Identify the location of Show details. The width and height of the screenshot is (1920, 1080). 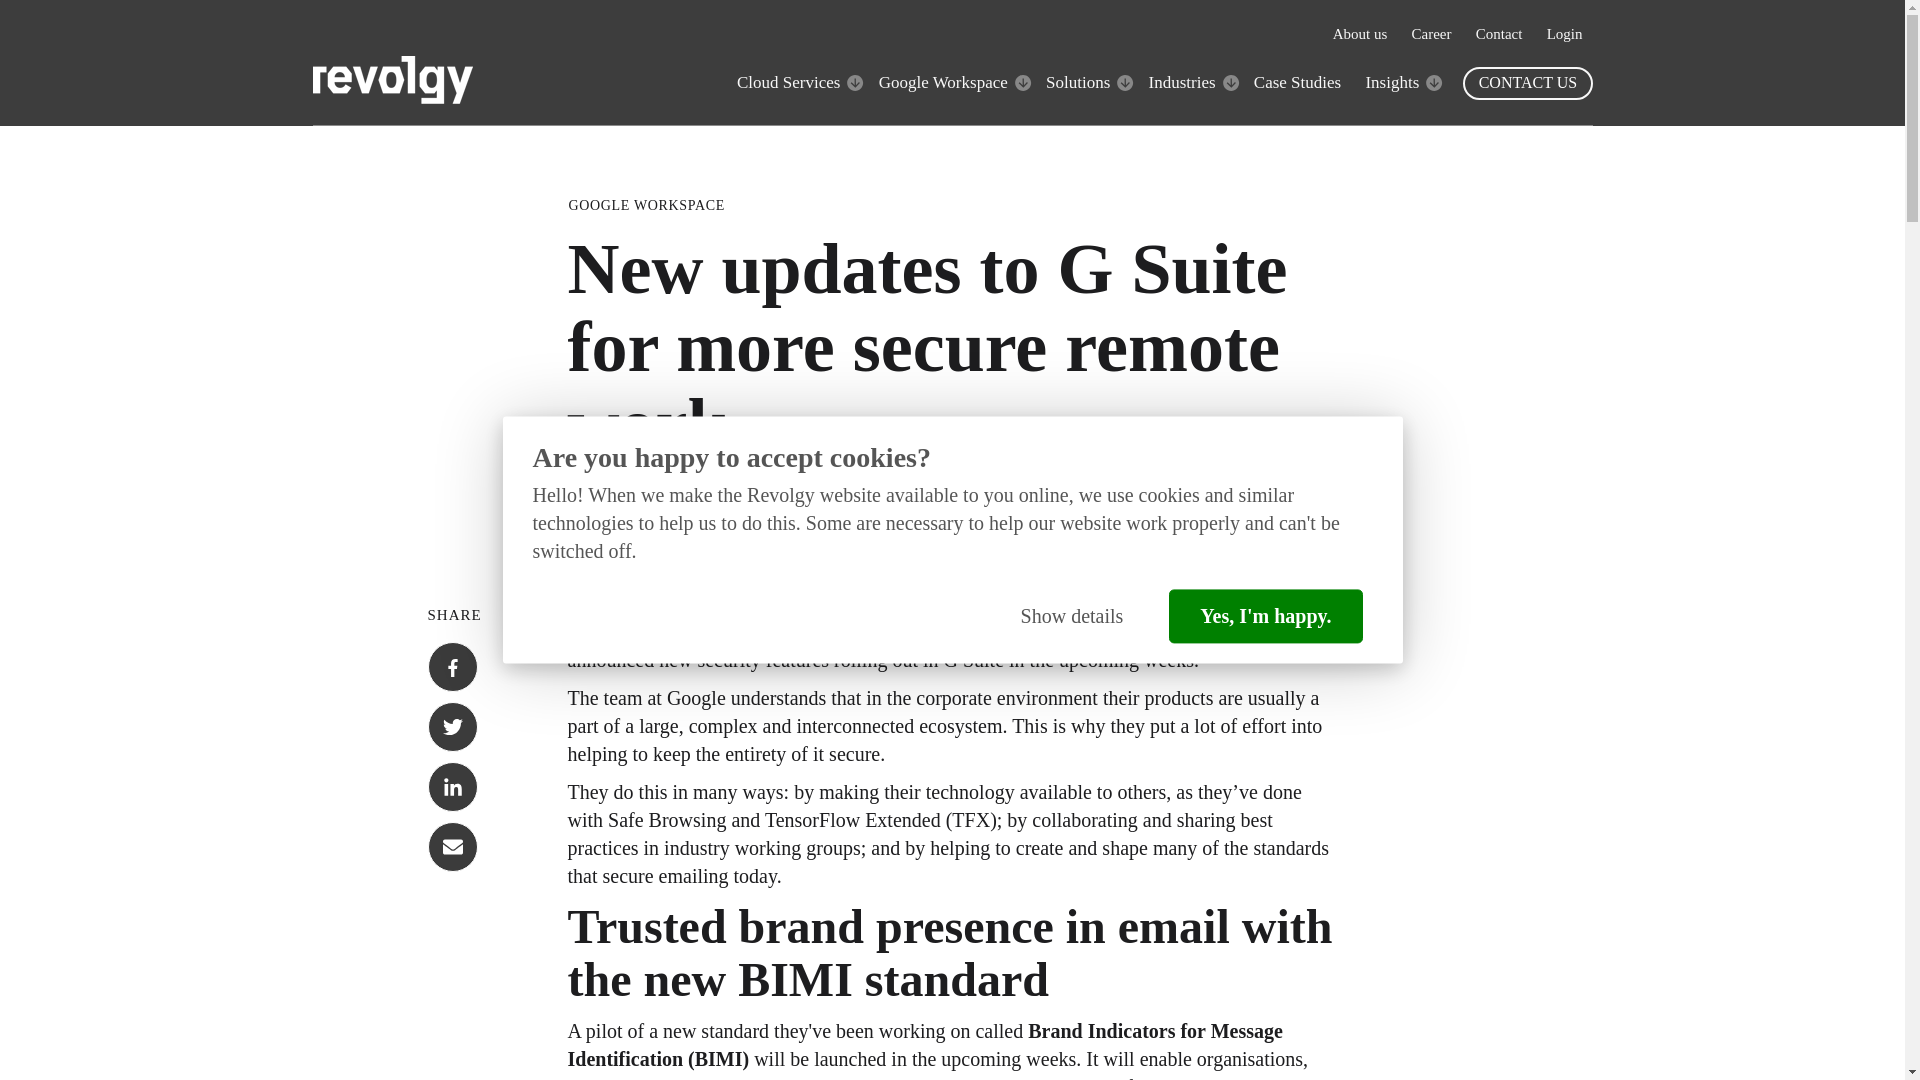
(1072, 616).